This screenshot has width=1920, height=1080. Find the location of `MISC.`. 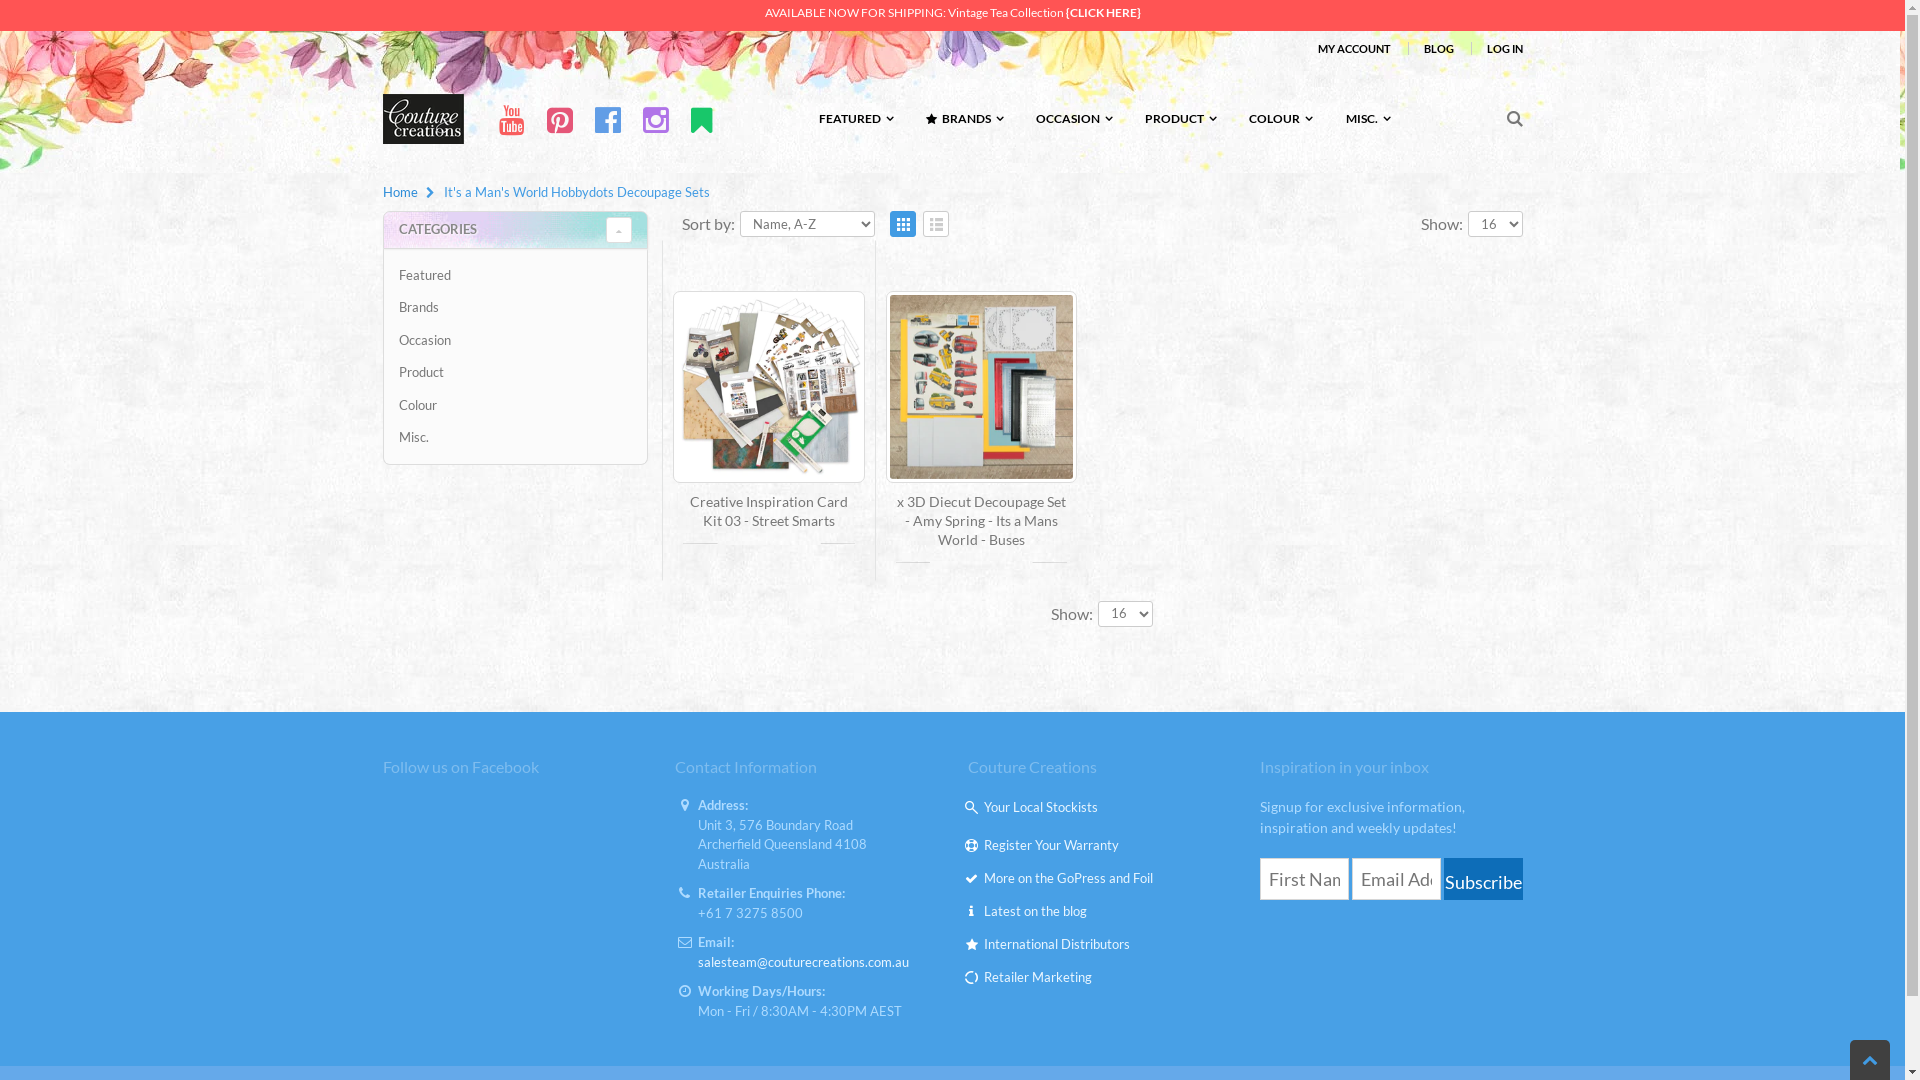

MISC. is located at coordinates (1366, 120).